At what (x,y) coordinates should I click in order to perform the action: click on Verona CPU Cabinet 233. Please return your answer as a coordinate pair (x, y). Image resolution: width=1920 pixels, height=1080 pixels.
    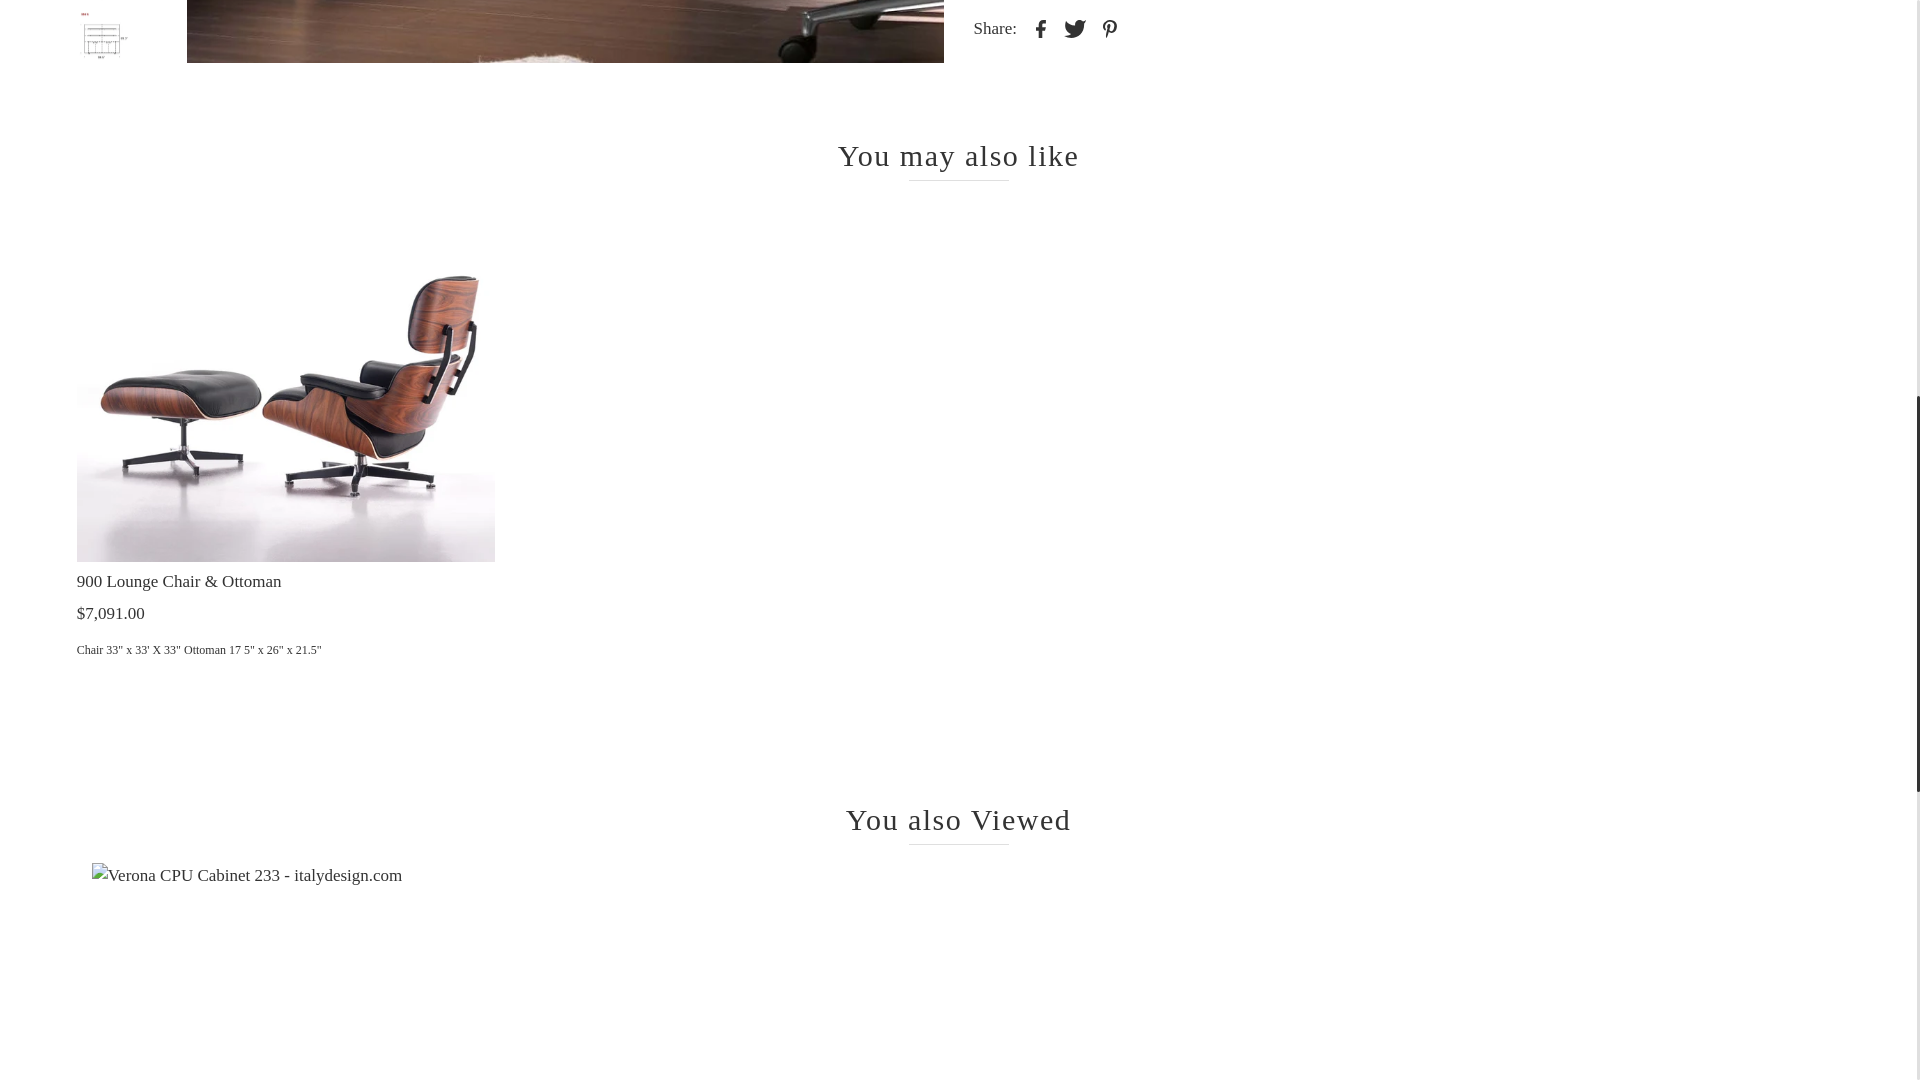
    Looking at the image, I should click on (298, 971).